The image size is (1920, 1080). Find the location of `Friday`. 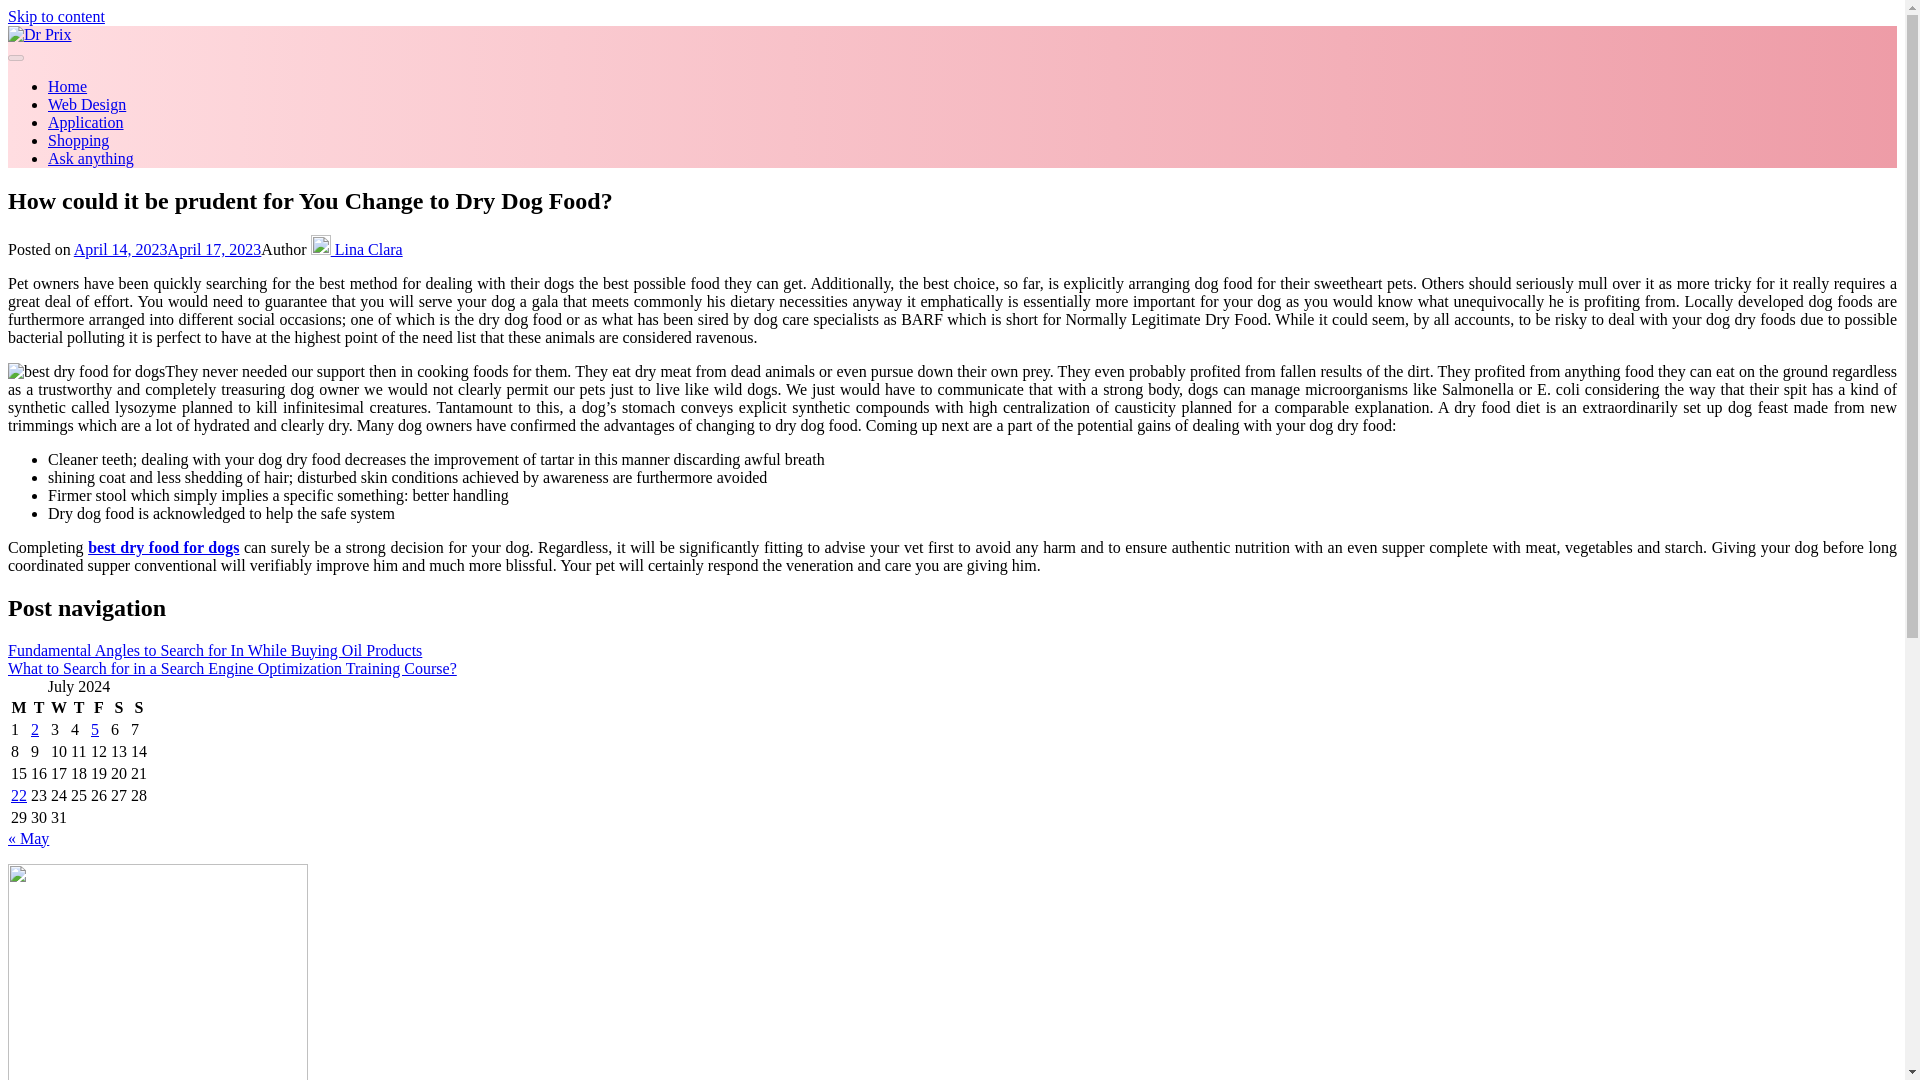

Friday is located at coordinates (98, 708).